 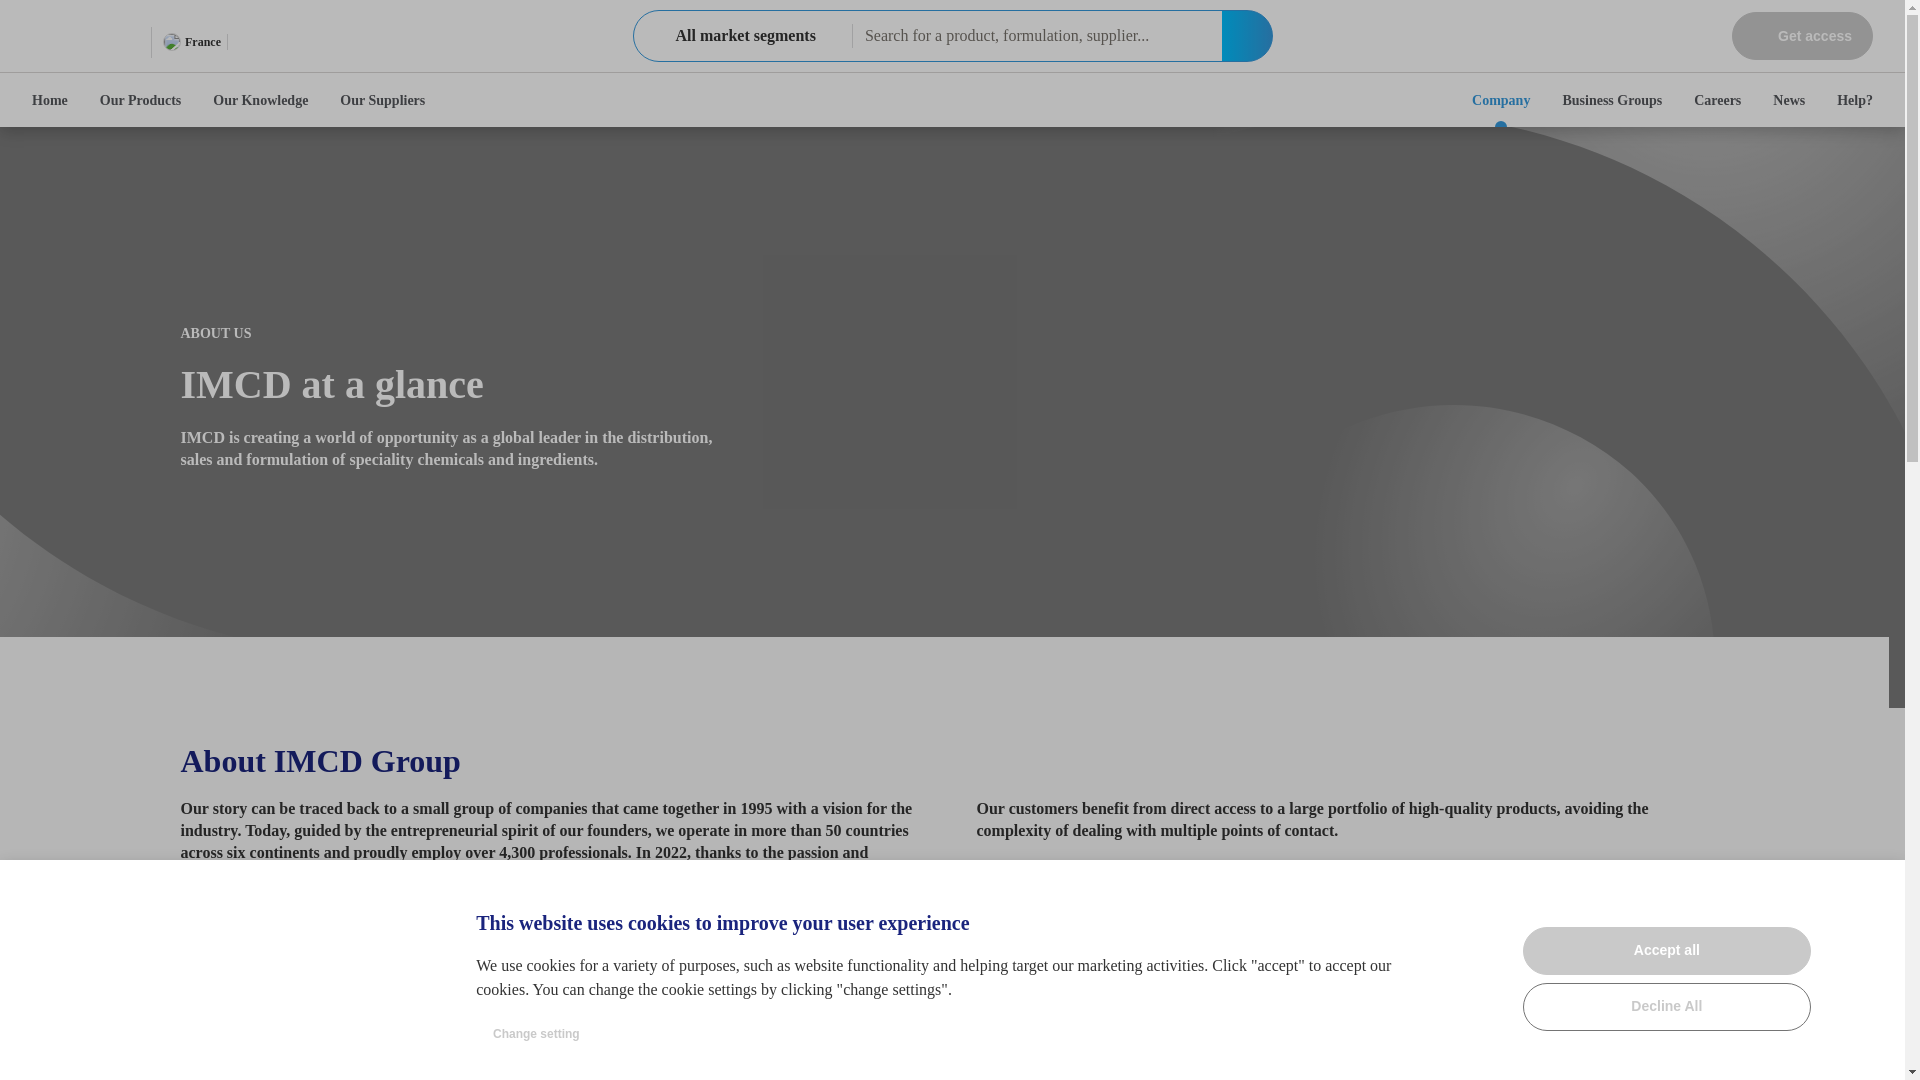 What do you see at coordinates (1788, 100) in the screenshot?
I see `News` at bounding box center [1788, 100].